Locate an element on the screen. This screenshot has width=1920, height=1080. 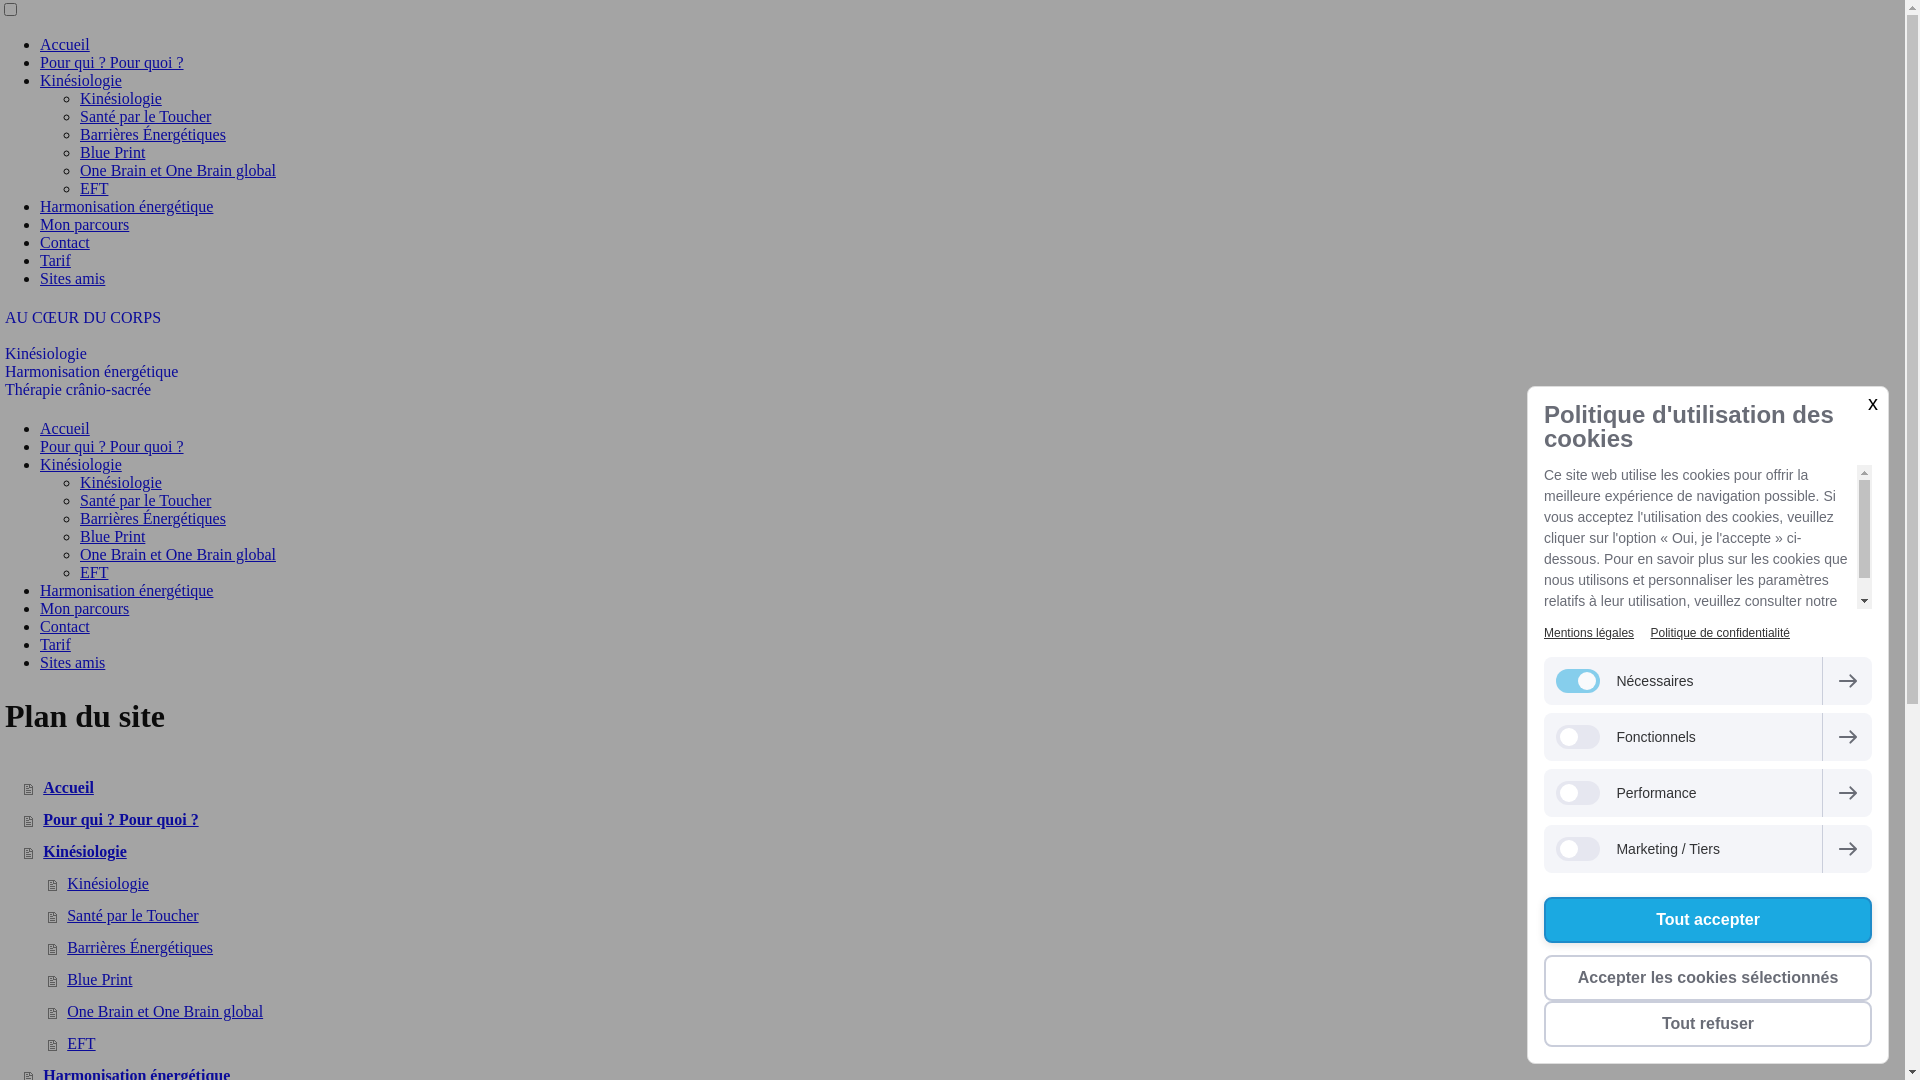
Blue Print is located at coordinates (976, 980).